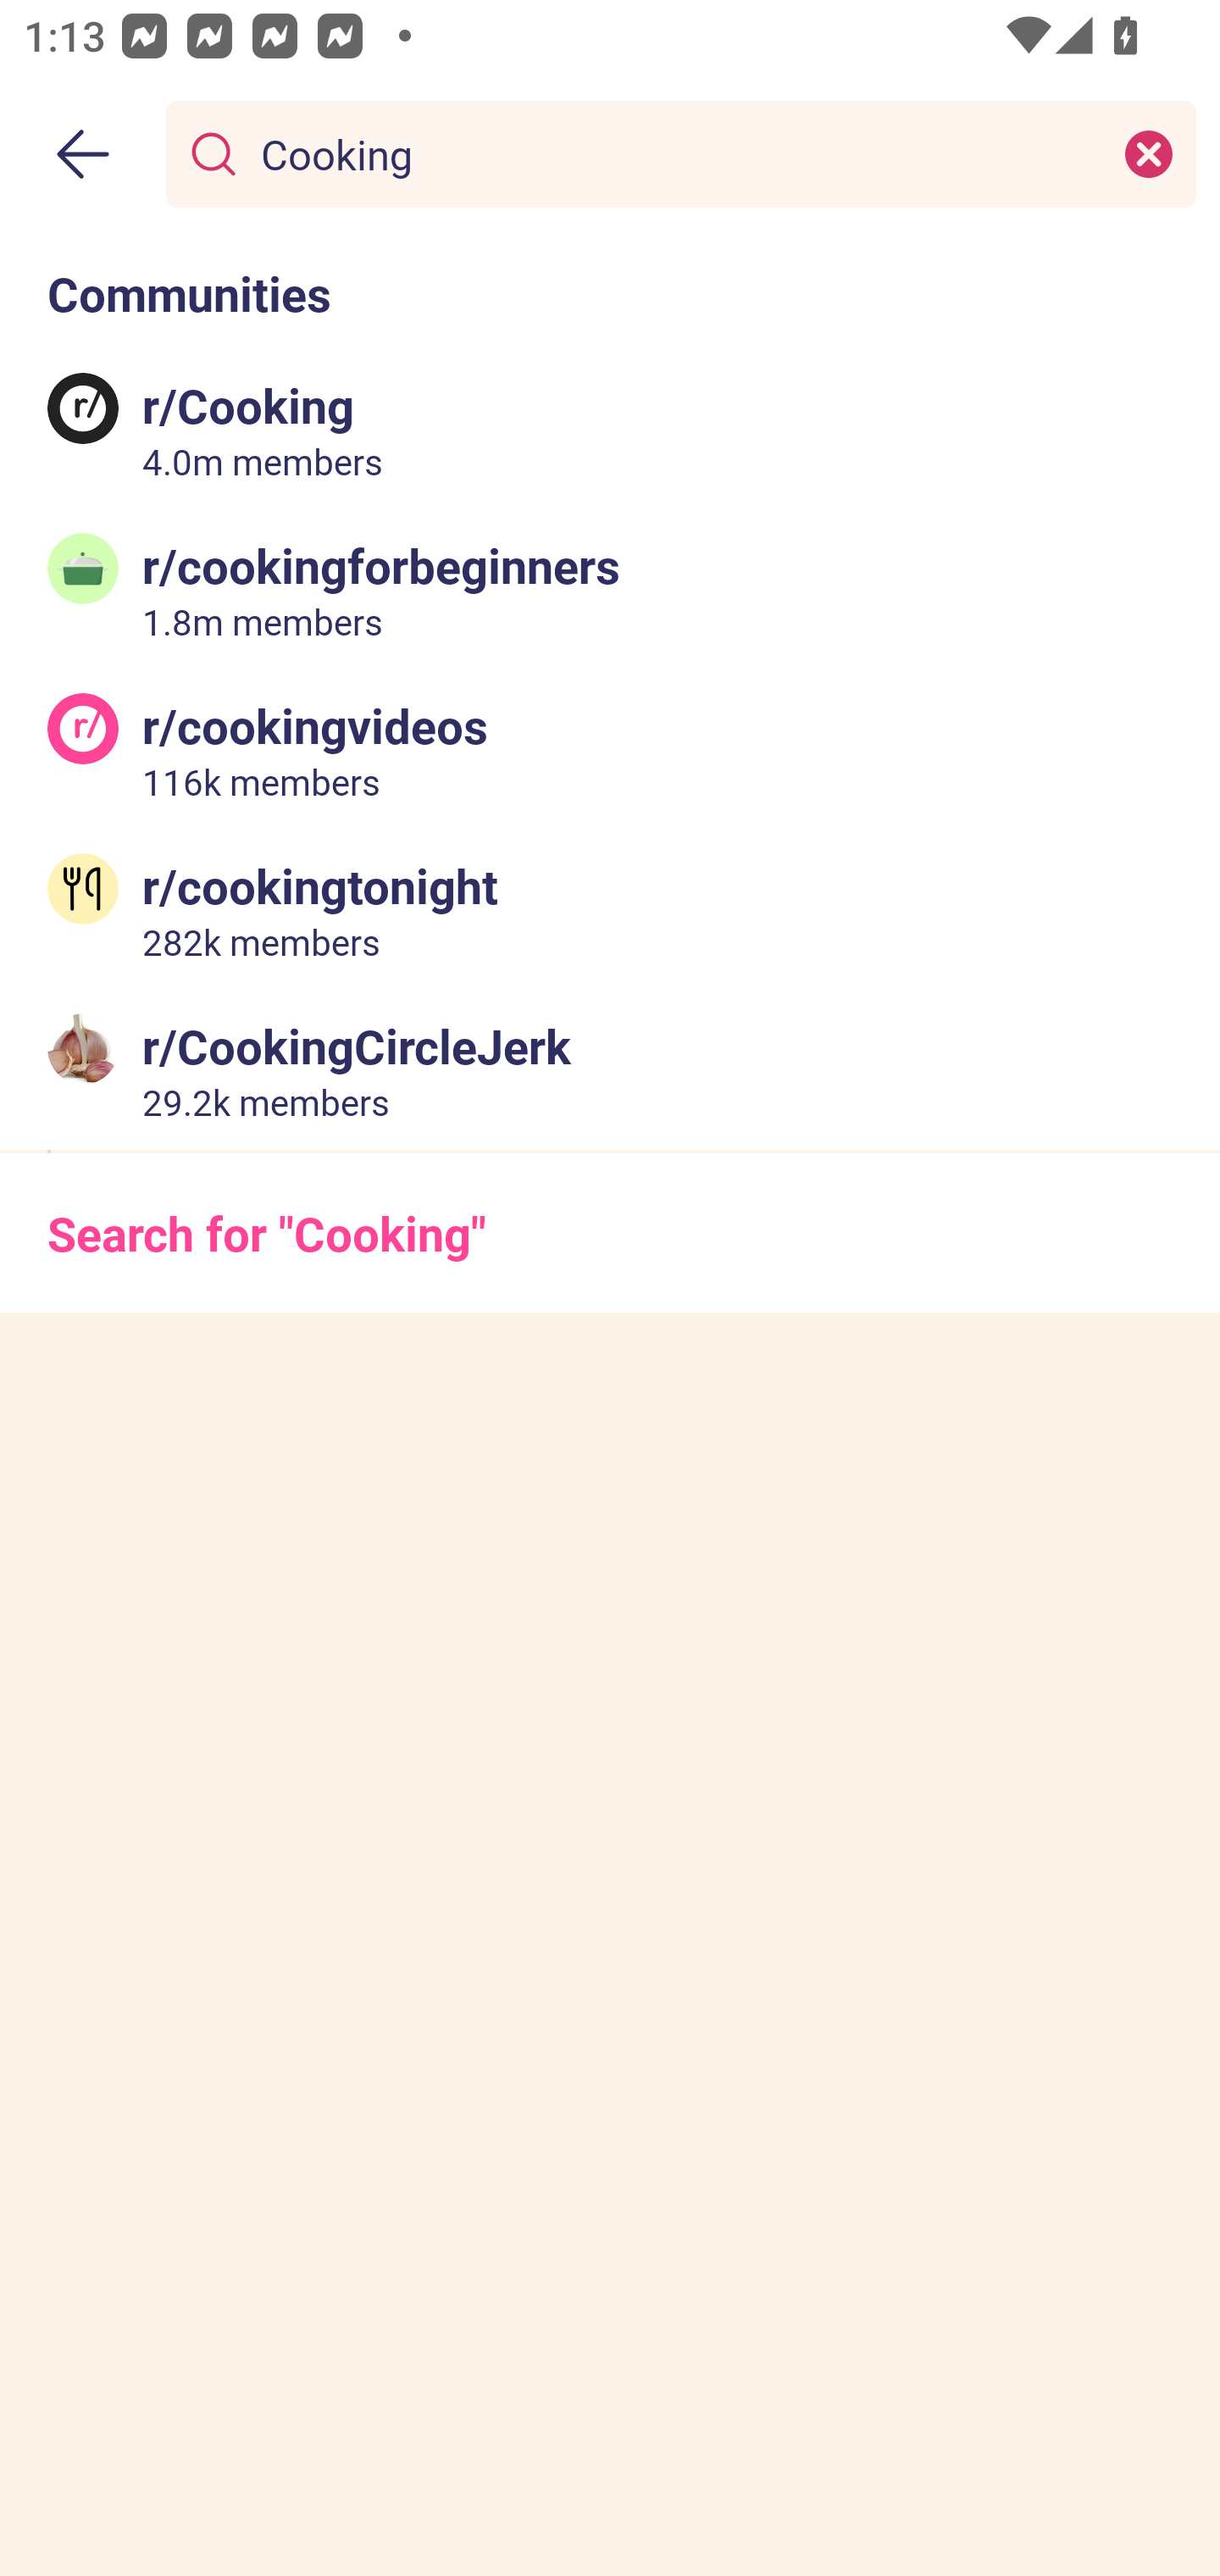 This screenshot has height=2576, width=1220. What do you see at coordinates (674, 153) in the screenshot?
I see `Cooking` at bounding box center [674, 153].